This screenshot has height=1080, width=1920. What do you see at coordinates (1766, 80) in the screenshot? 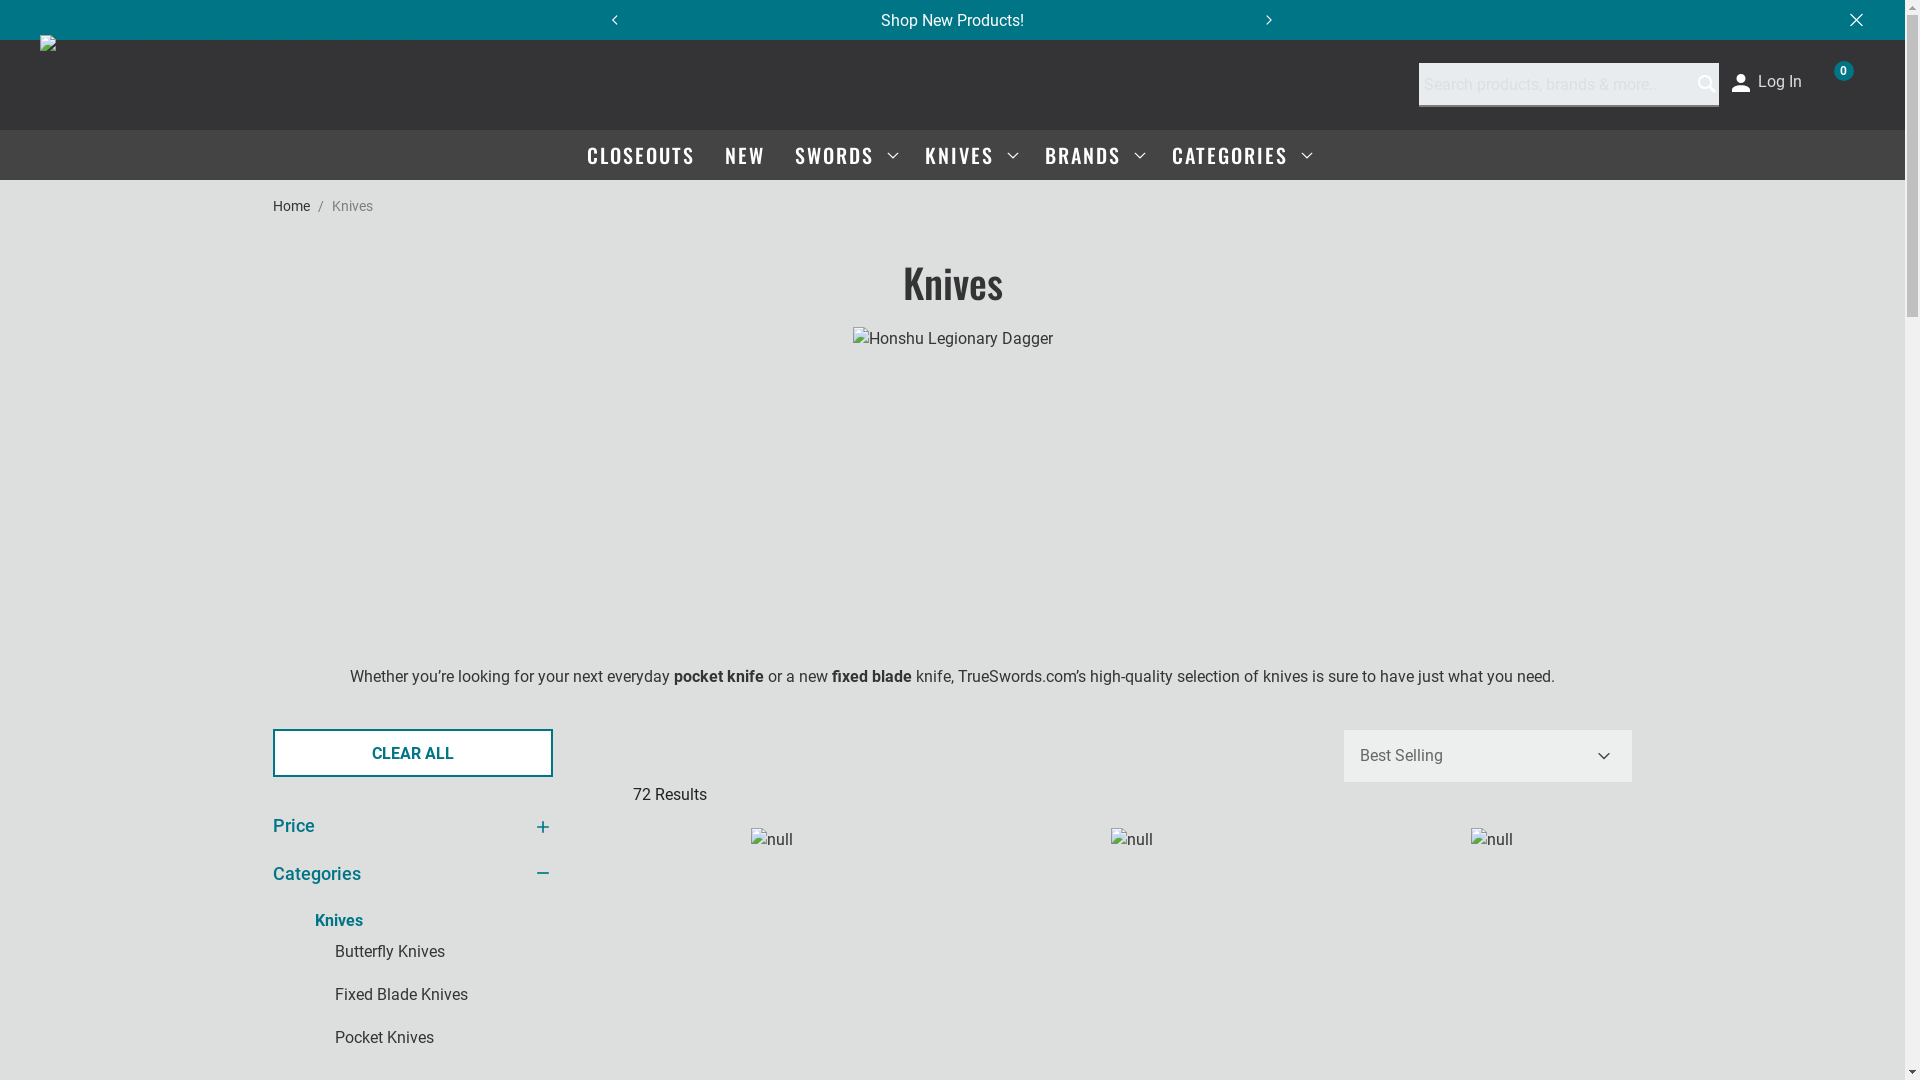
I see `Log In` at bounding box center [1766, 80].